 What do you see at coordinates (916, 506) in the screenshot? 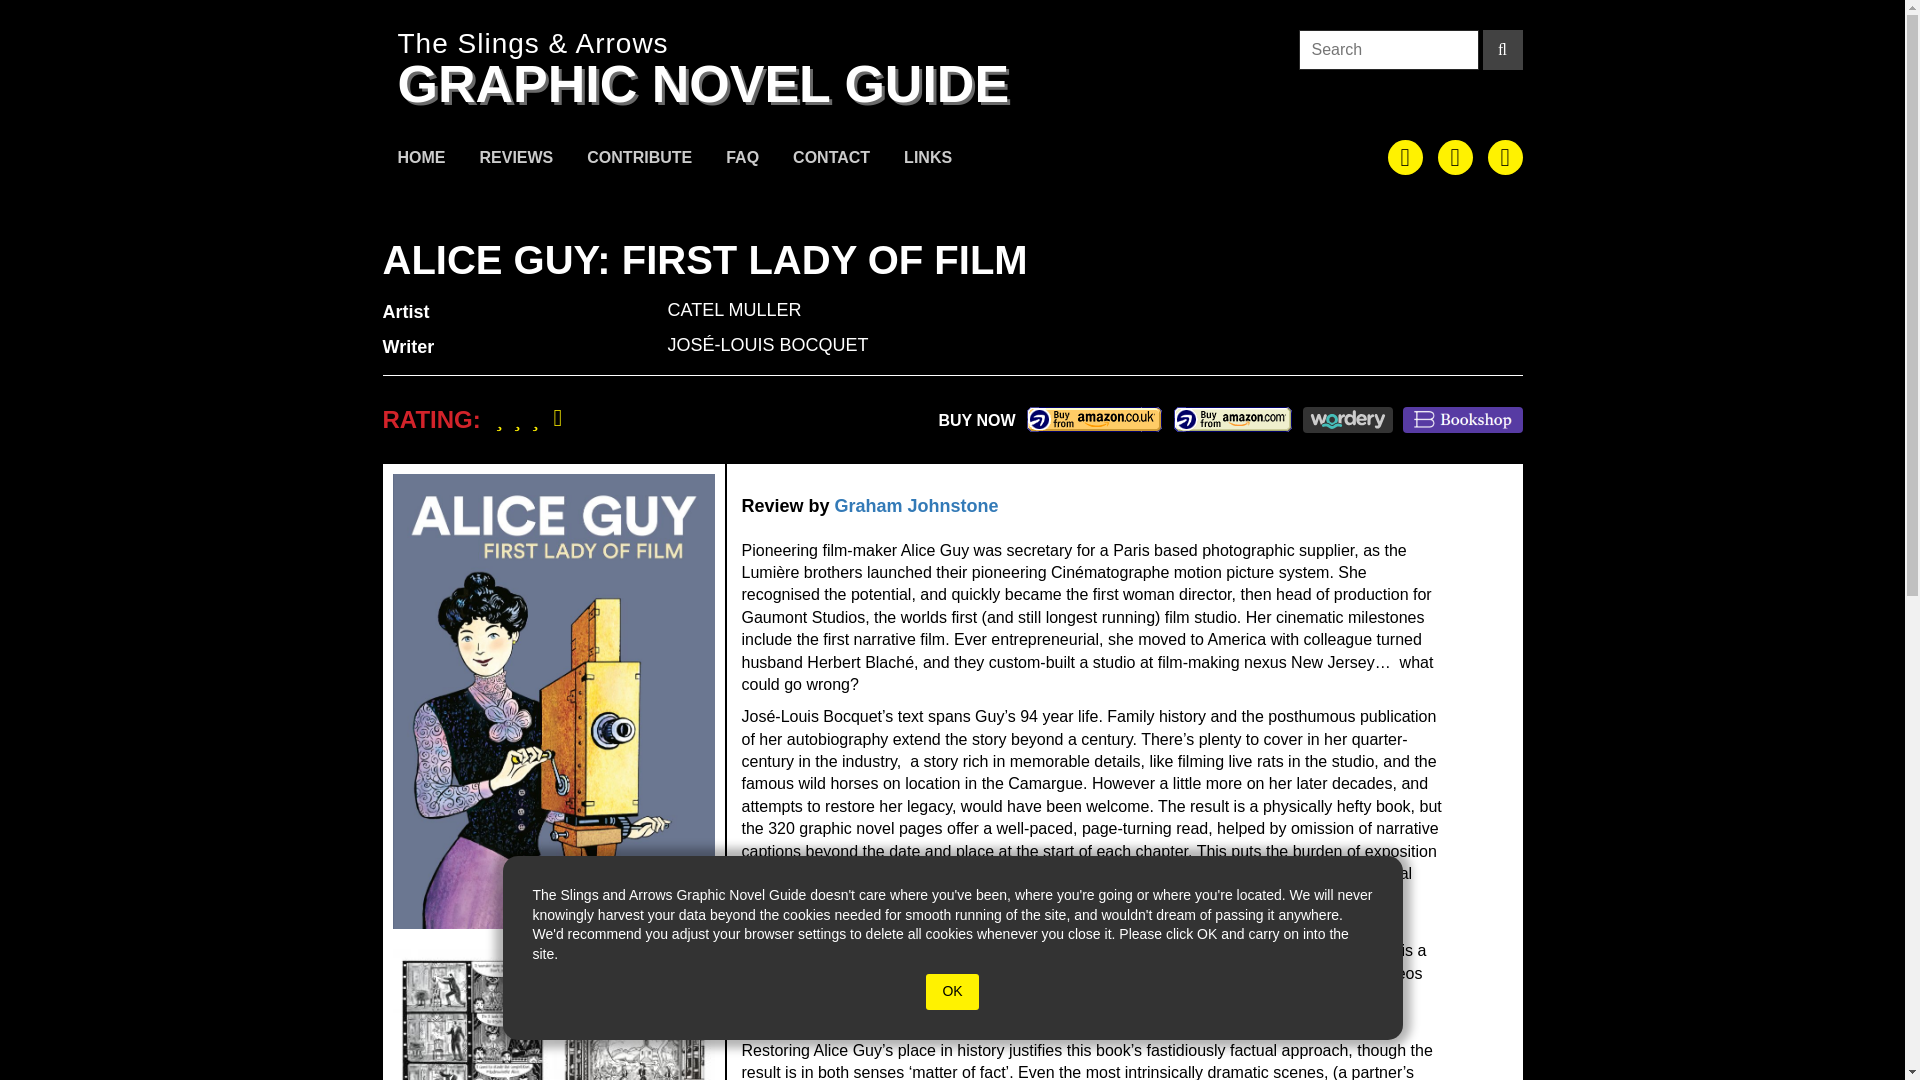
I see `Posts by Graham Johnstone` at bounding box center [916, 506].